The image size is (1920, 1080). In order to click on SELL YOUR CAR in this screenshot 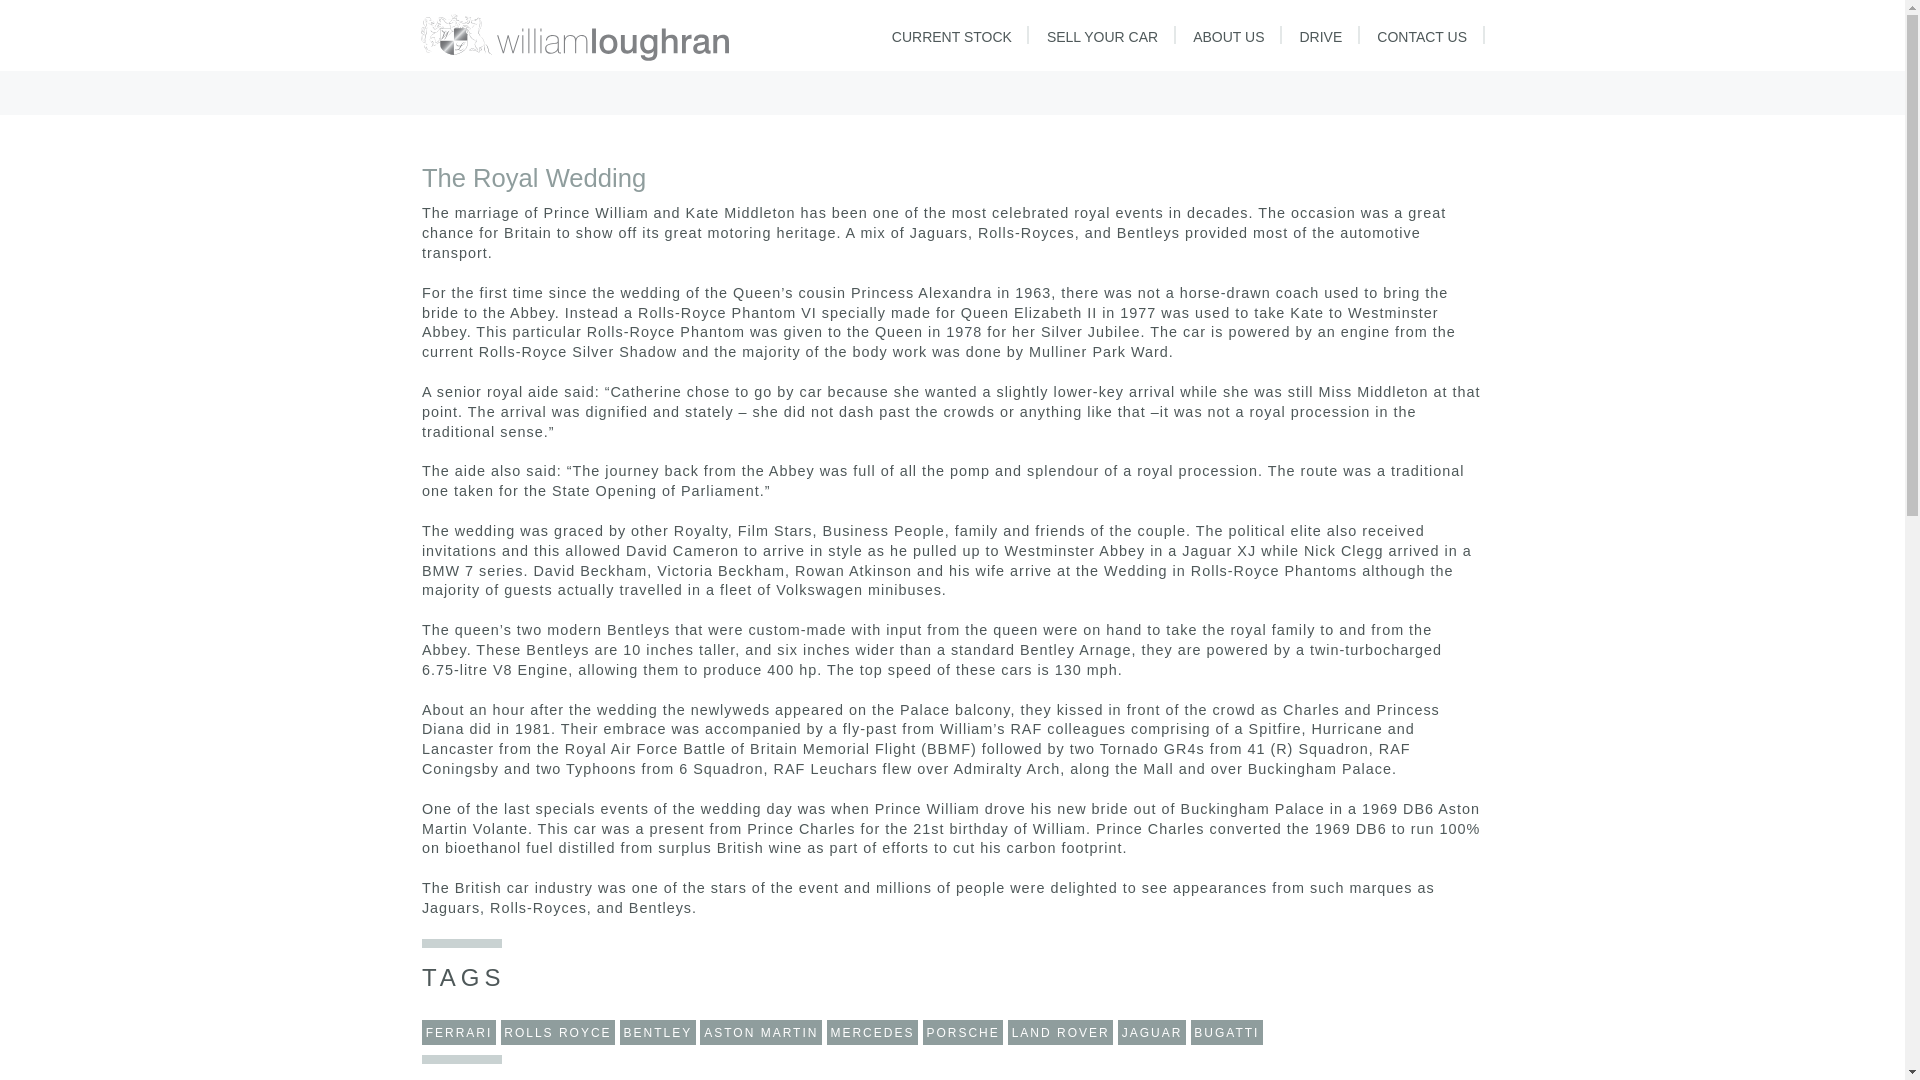, I will do `click(1102, 36)`.